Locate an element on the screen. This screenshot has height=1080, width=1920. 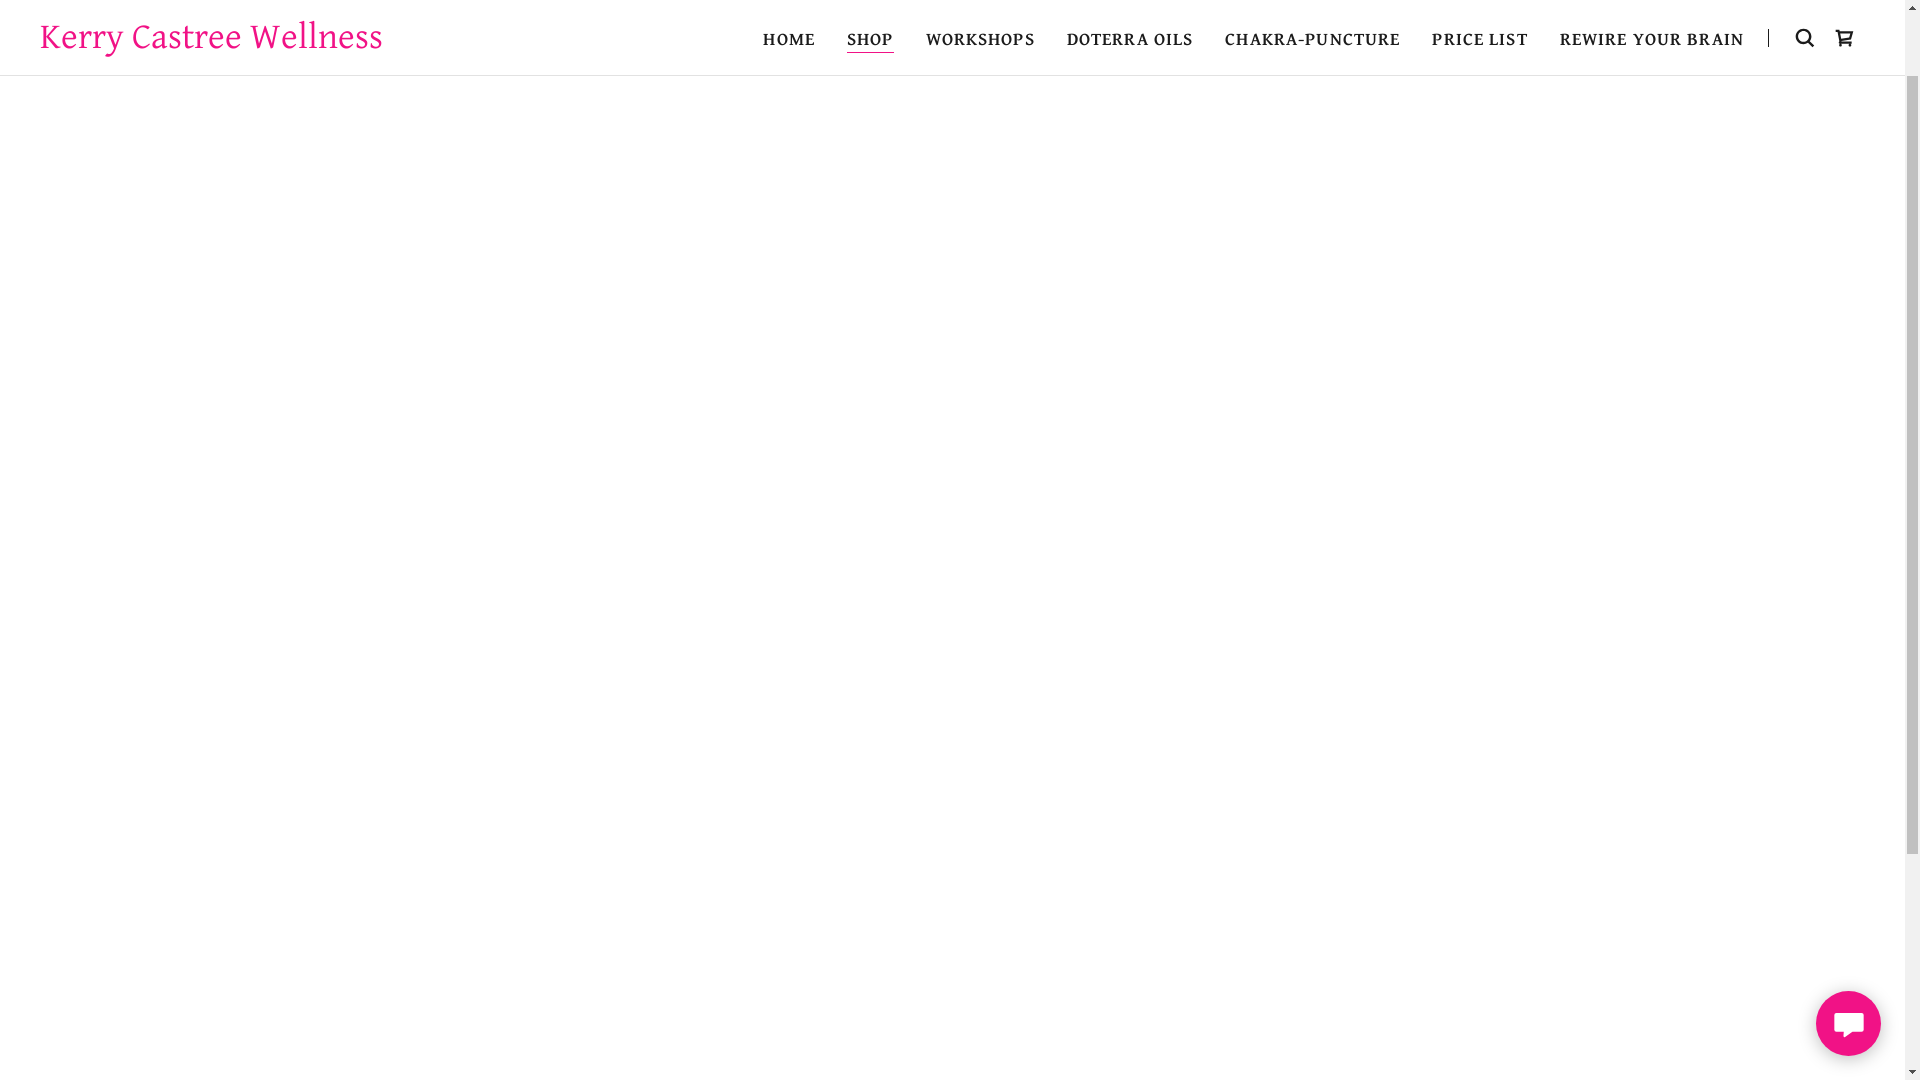
Kerry Castree Wellness is located at coordinates (212, 128).